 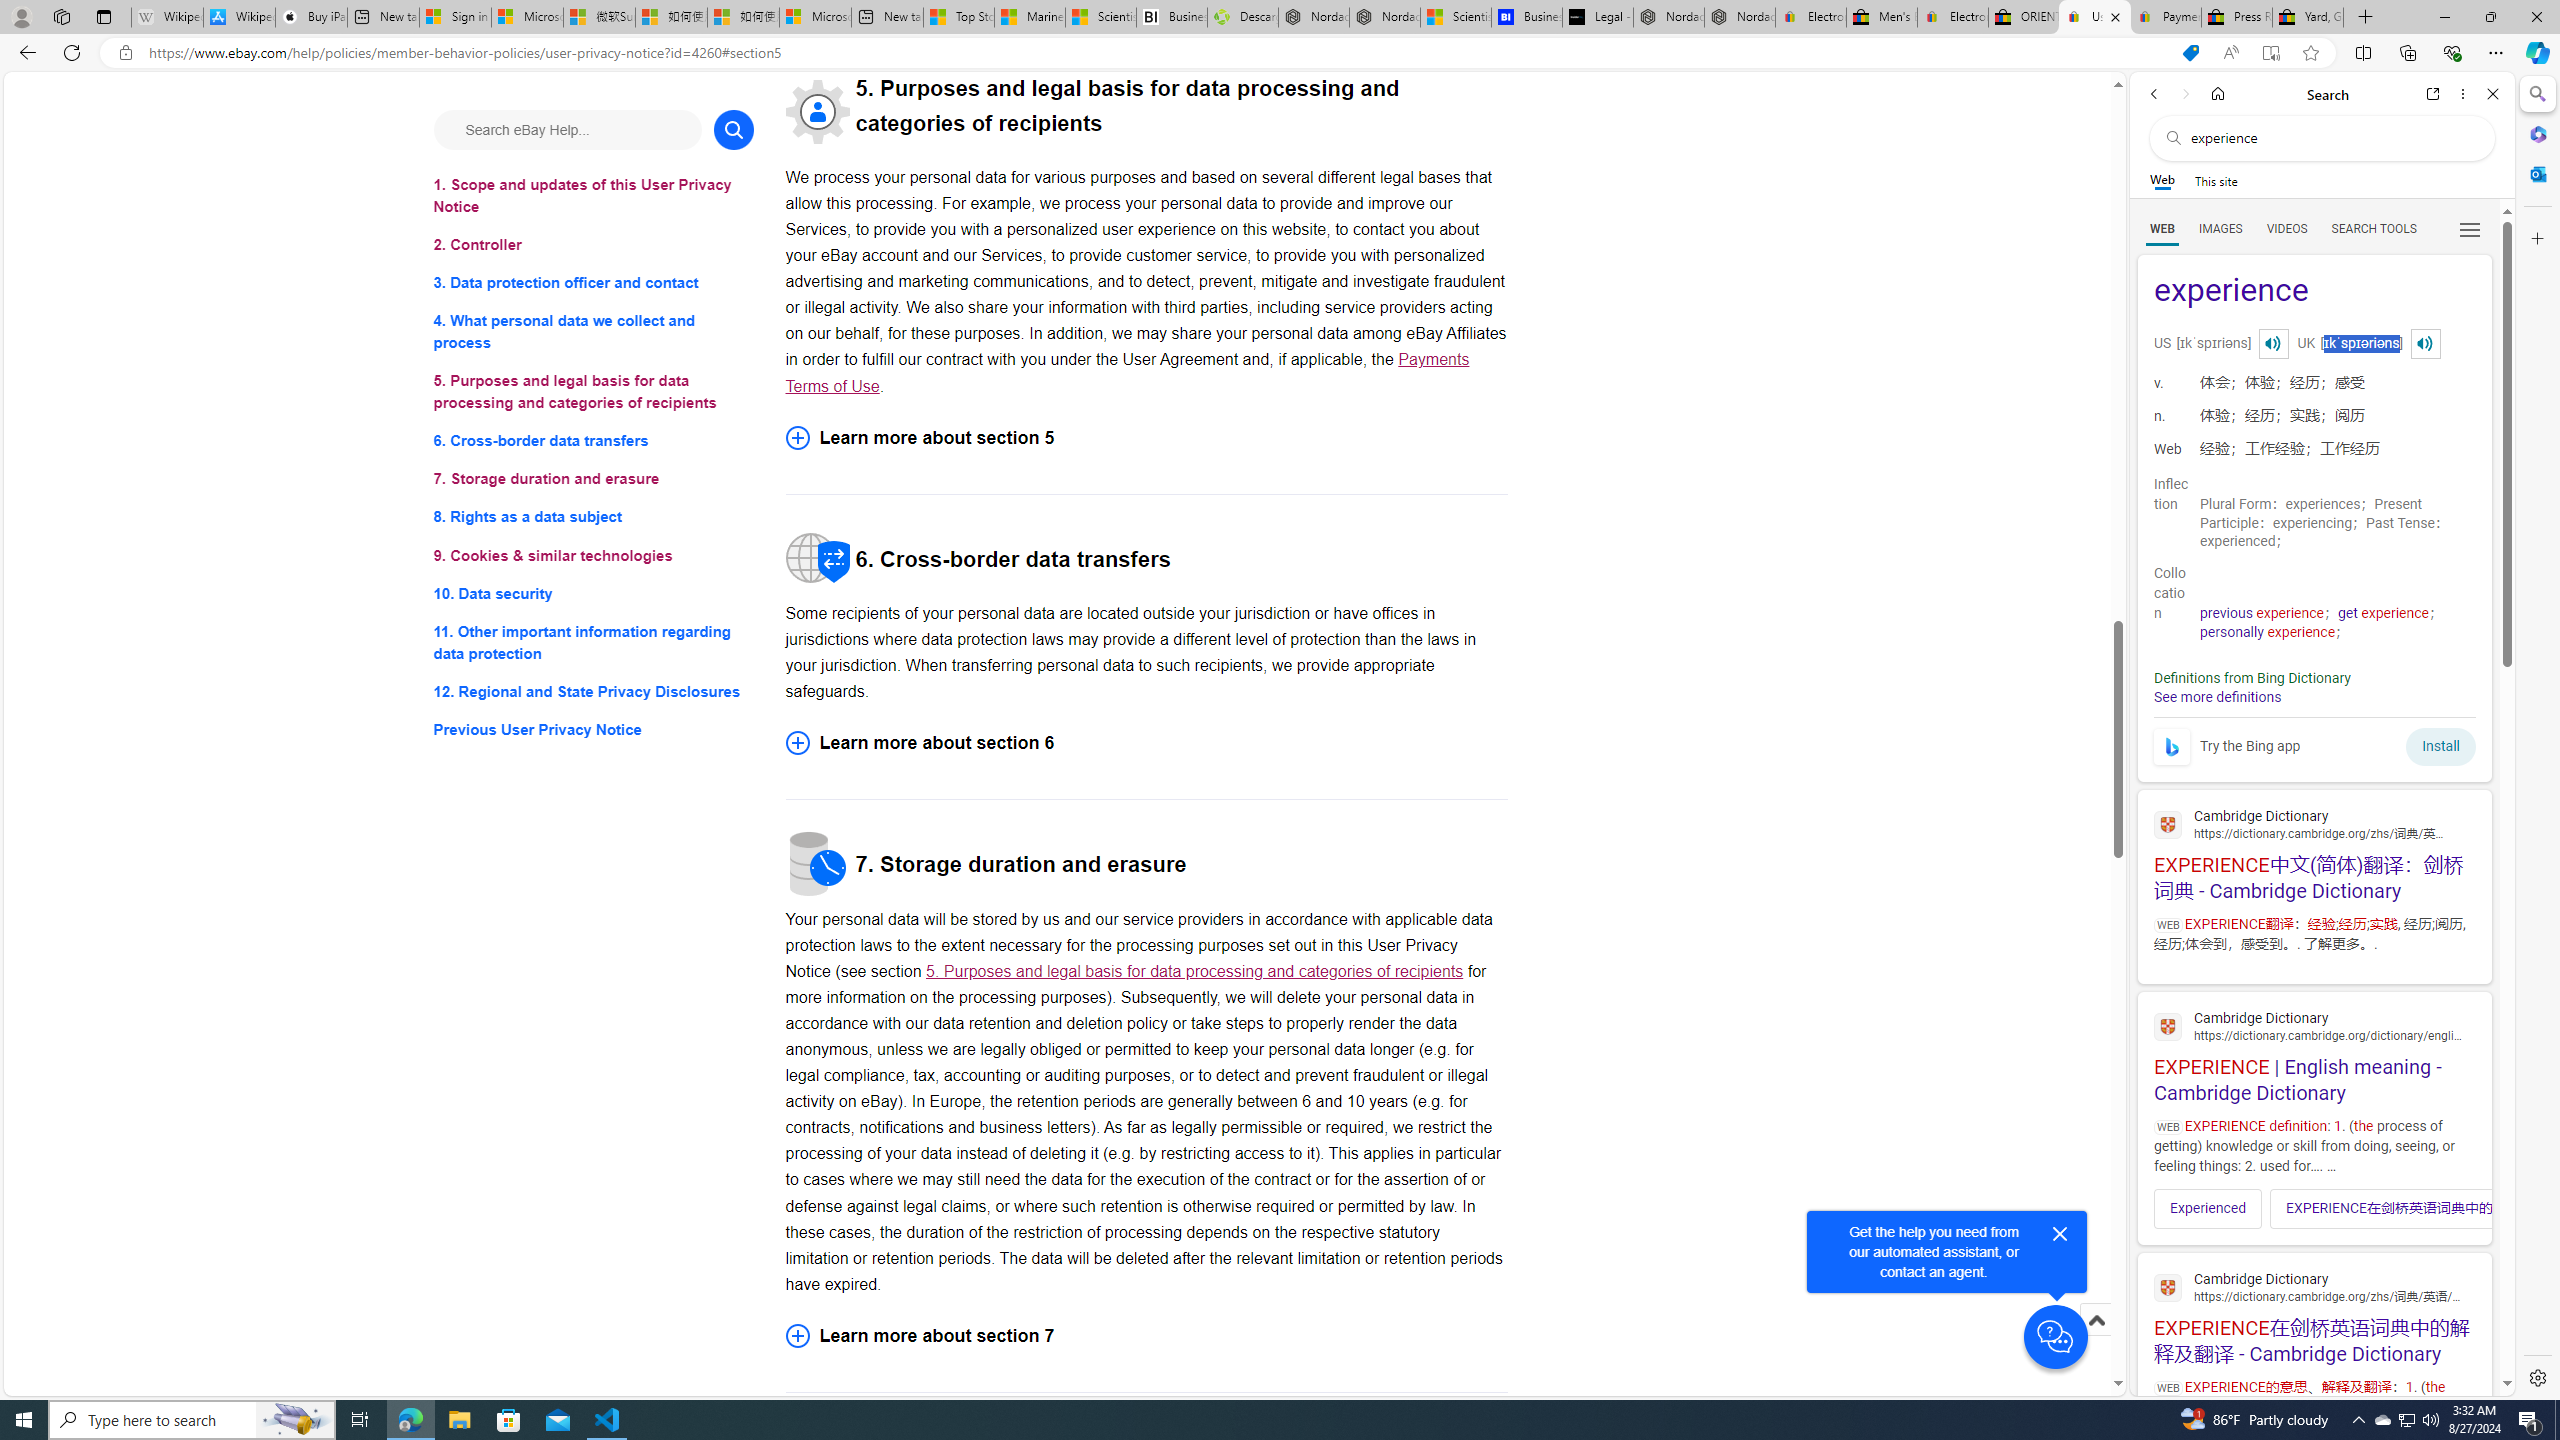 I want to click on Previous User Privacy Notice, so click(x=594, y=730).